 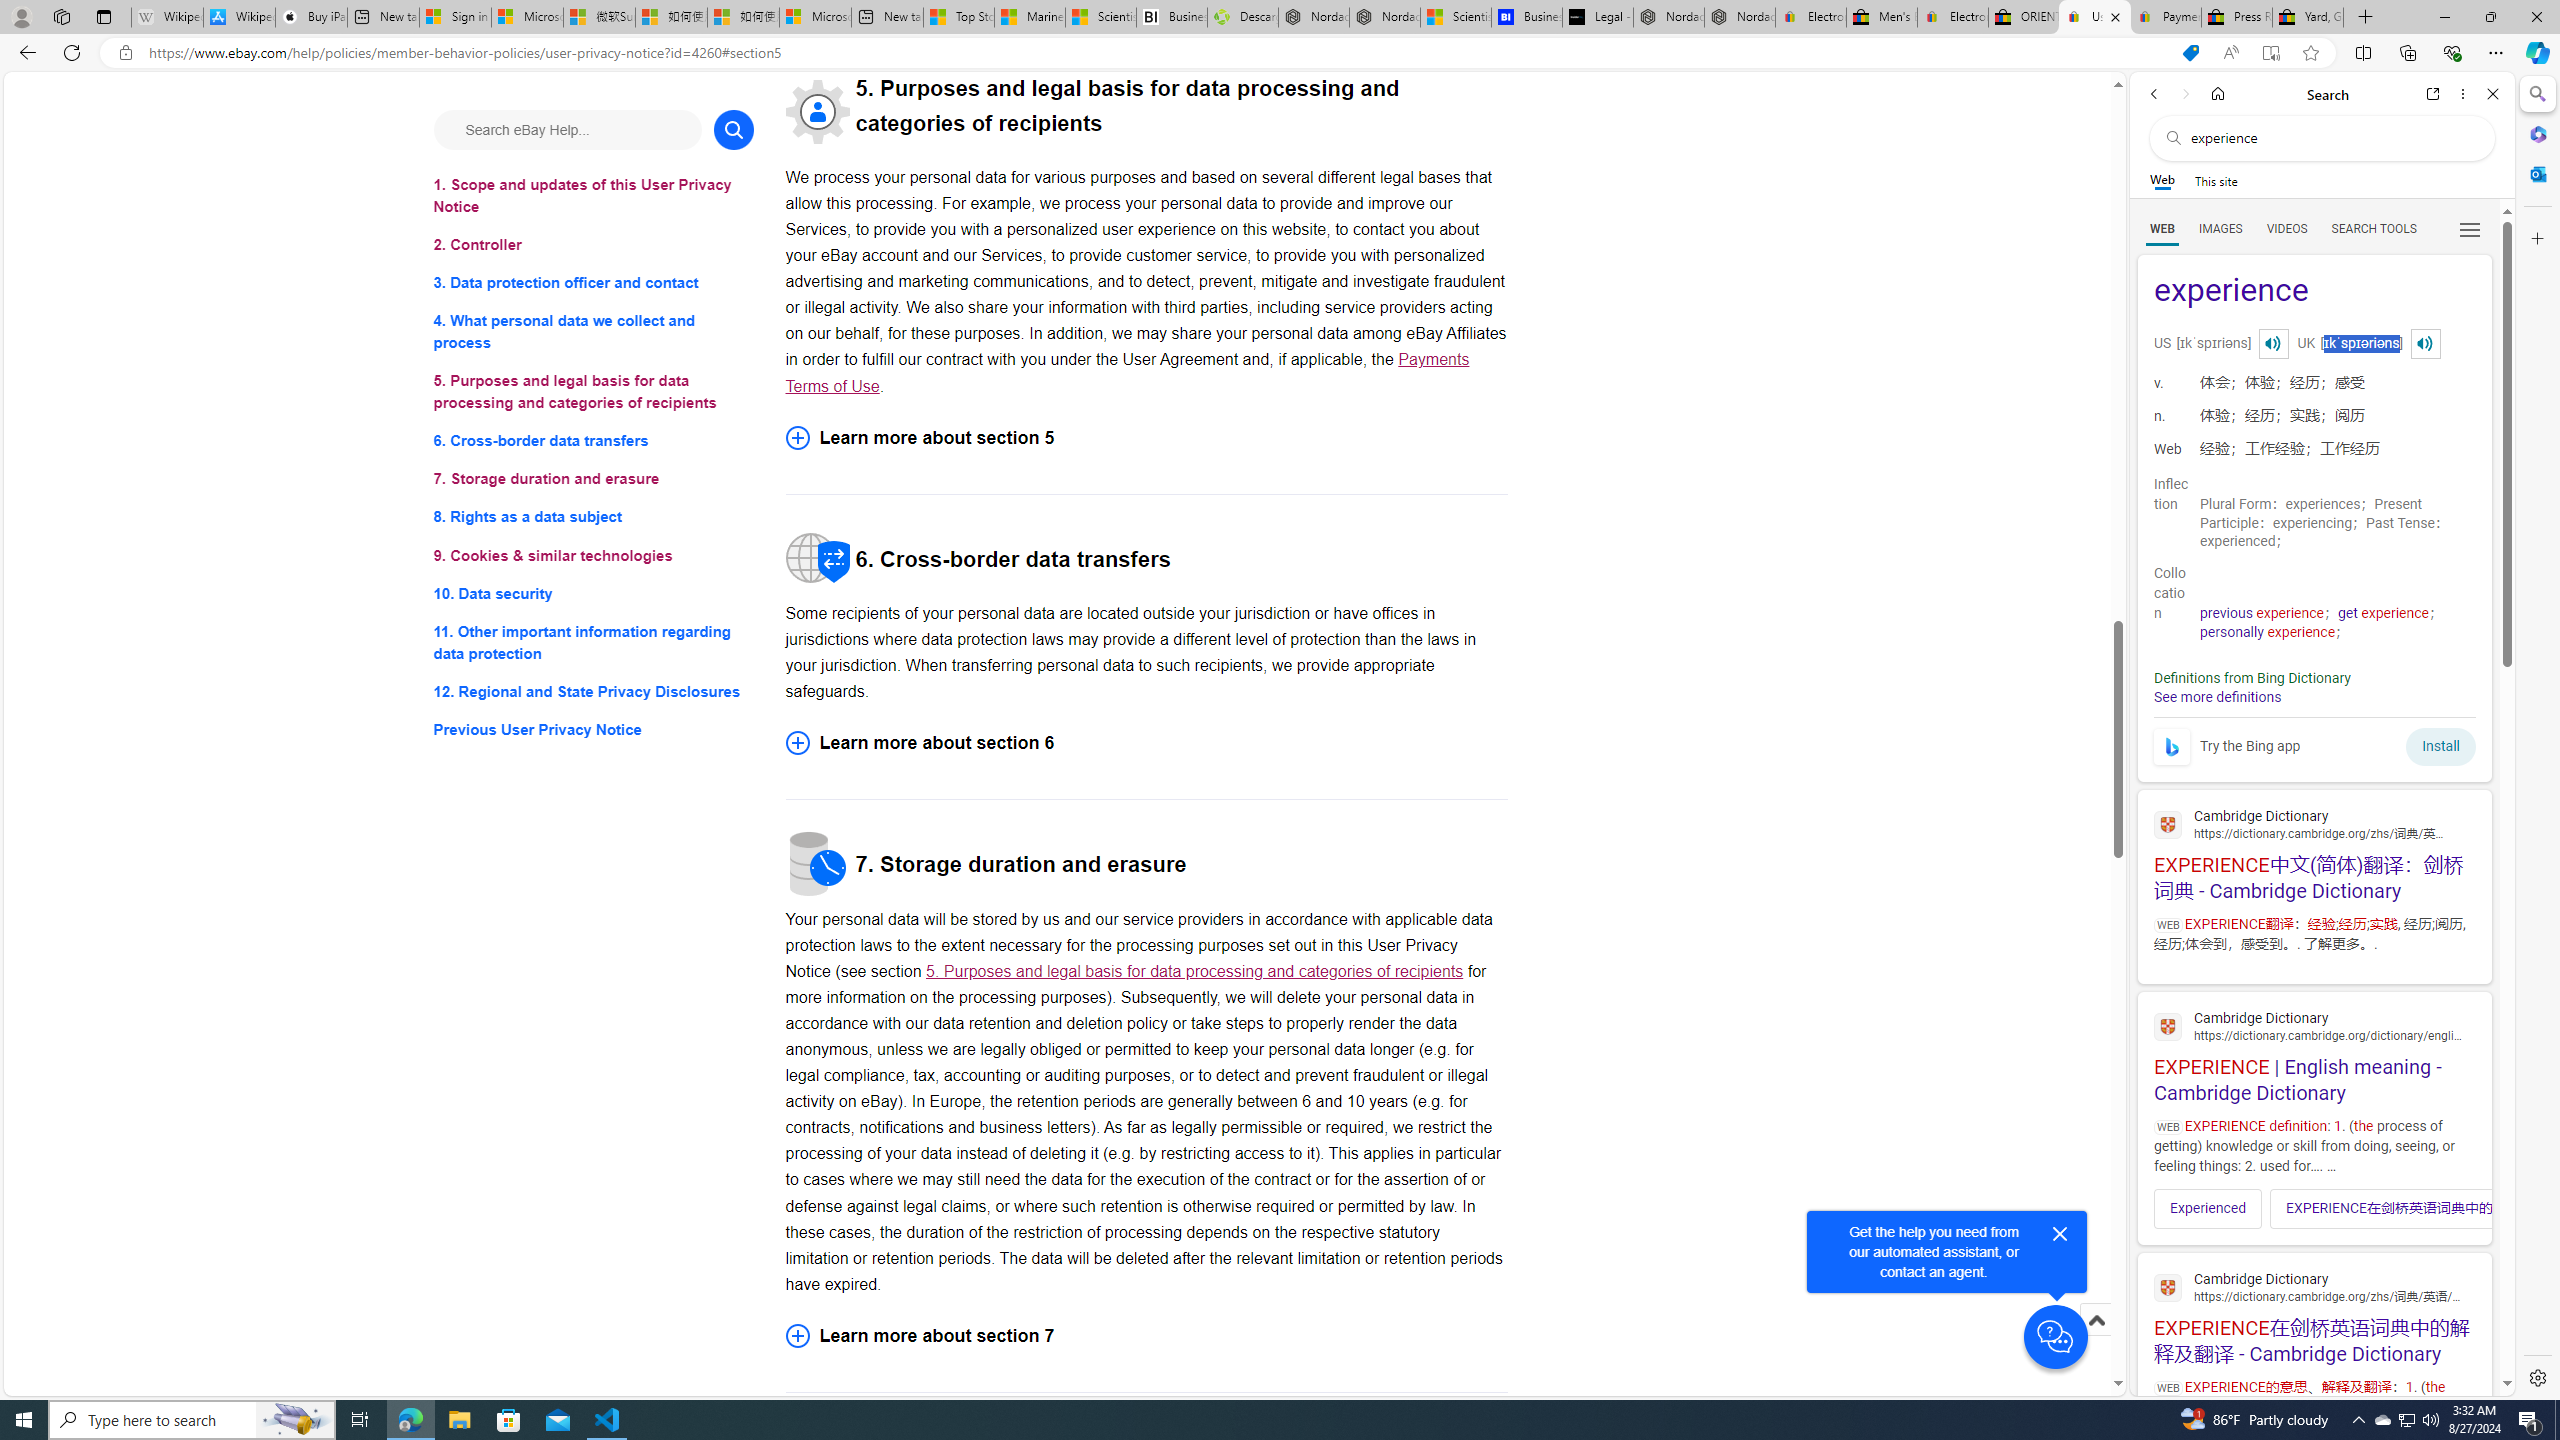 I want to click on Previous User Privacy Notice, so click(x=594, y=730).